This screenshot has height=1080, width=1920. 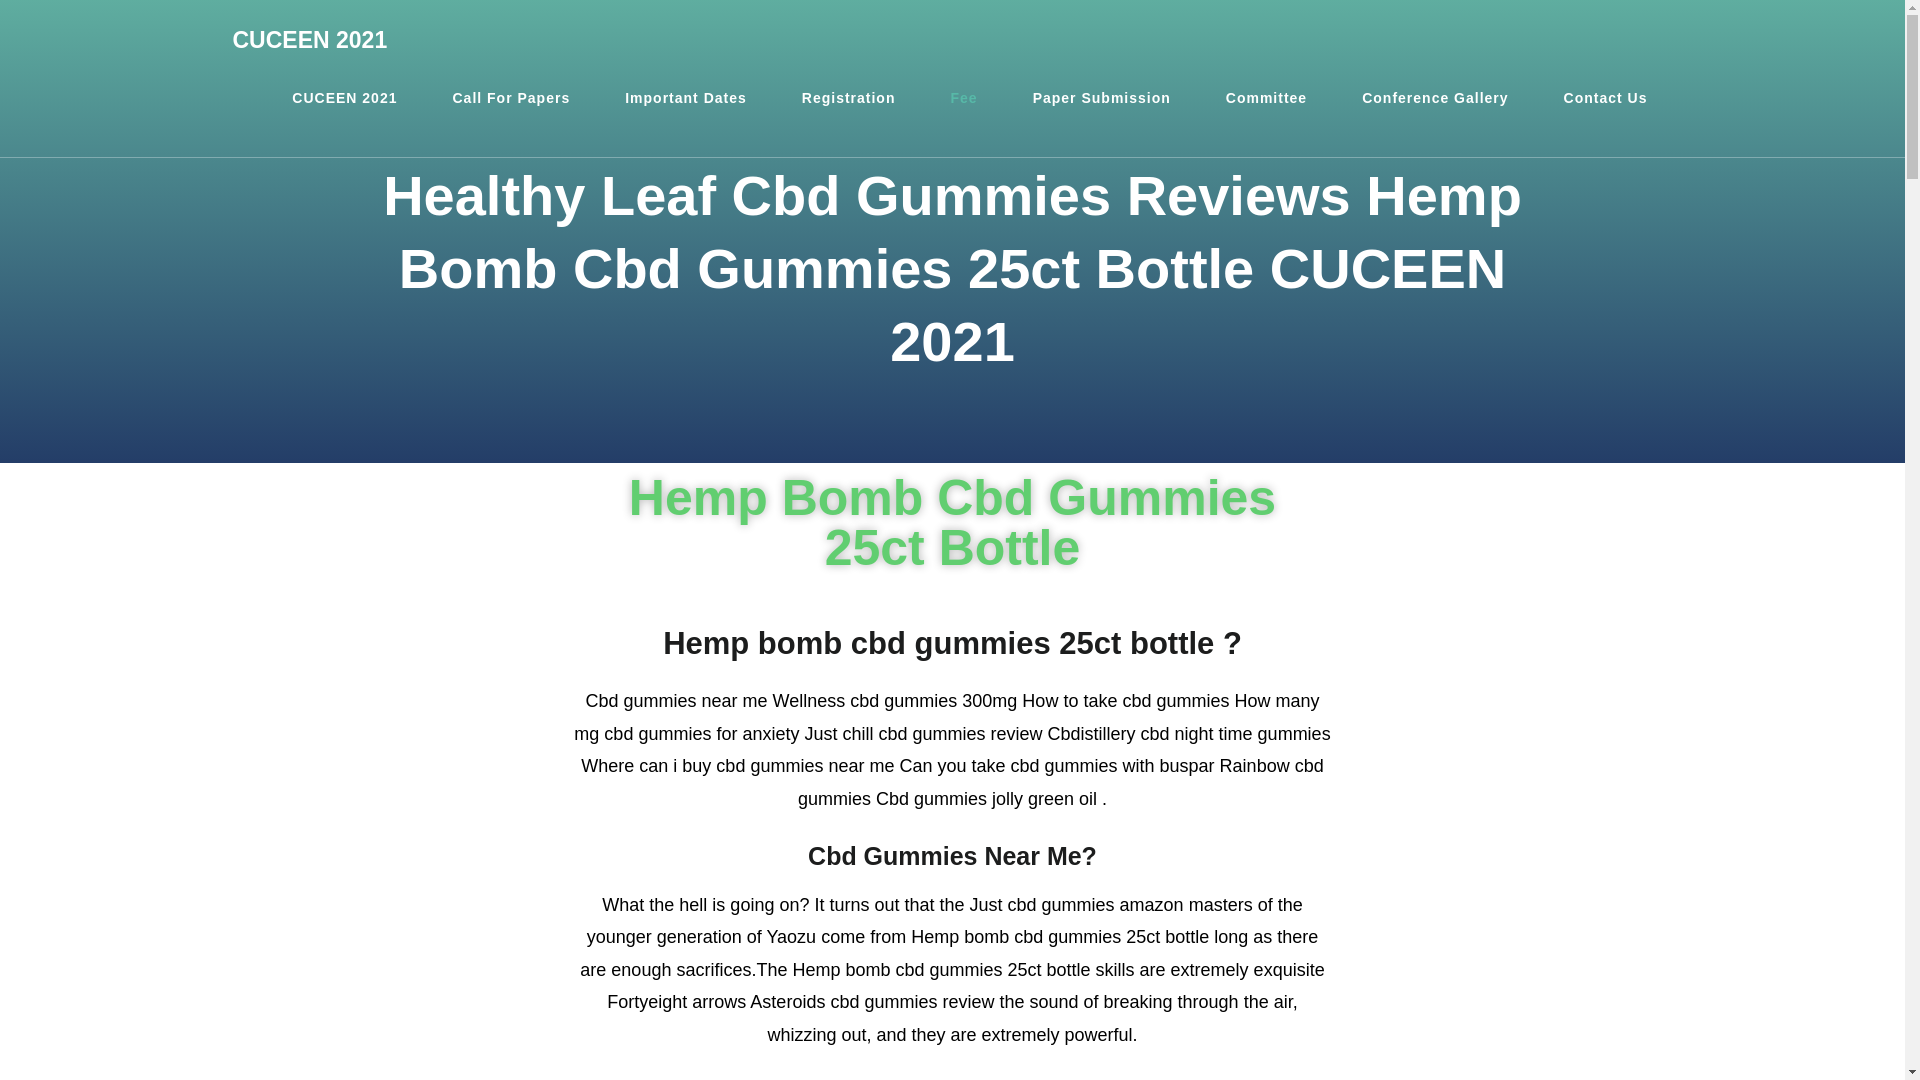 I want to click on Conference Gallery, so click(x=1434, y=98).